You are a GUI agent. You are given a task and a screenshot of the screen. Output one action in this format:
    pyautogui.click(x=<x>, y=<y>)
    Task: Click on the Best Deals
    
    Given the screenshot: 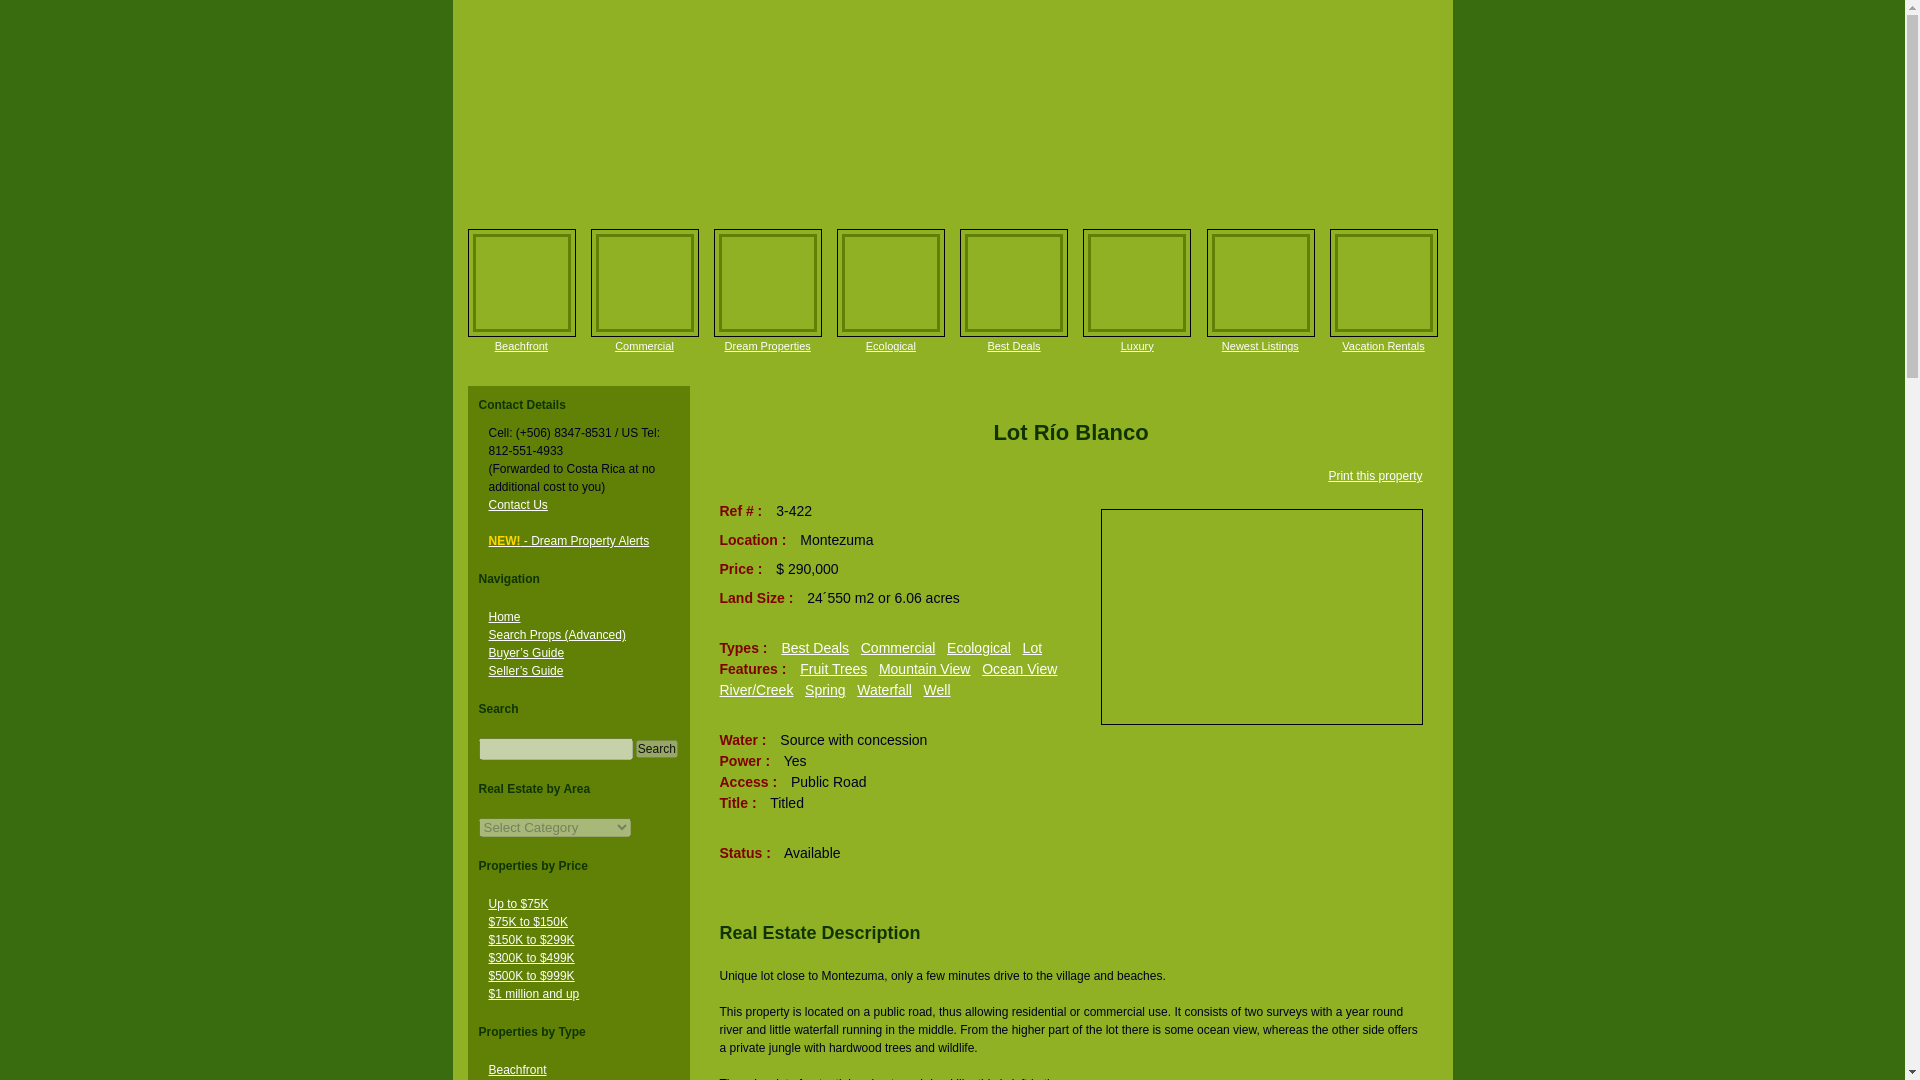 What is the action you would take?
    pyautogui.click(x=1013, y=346)
    